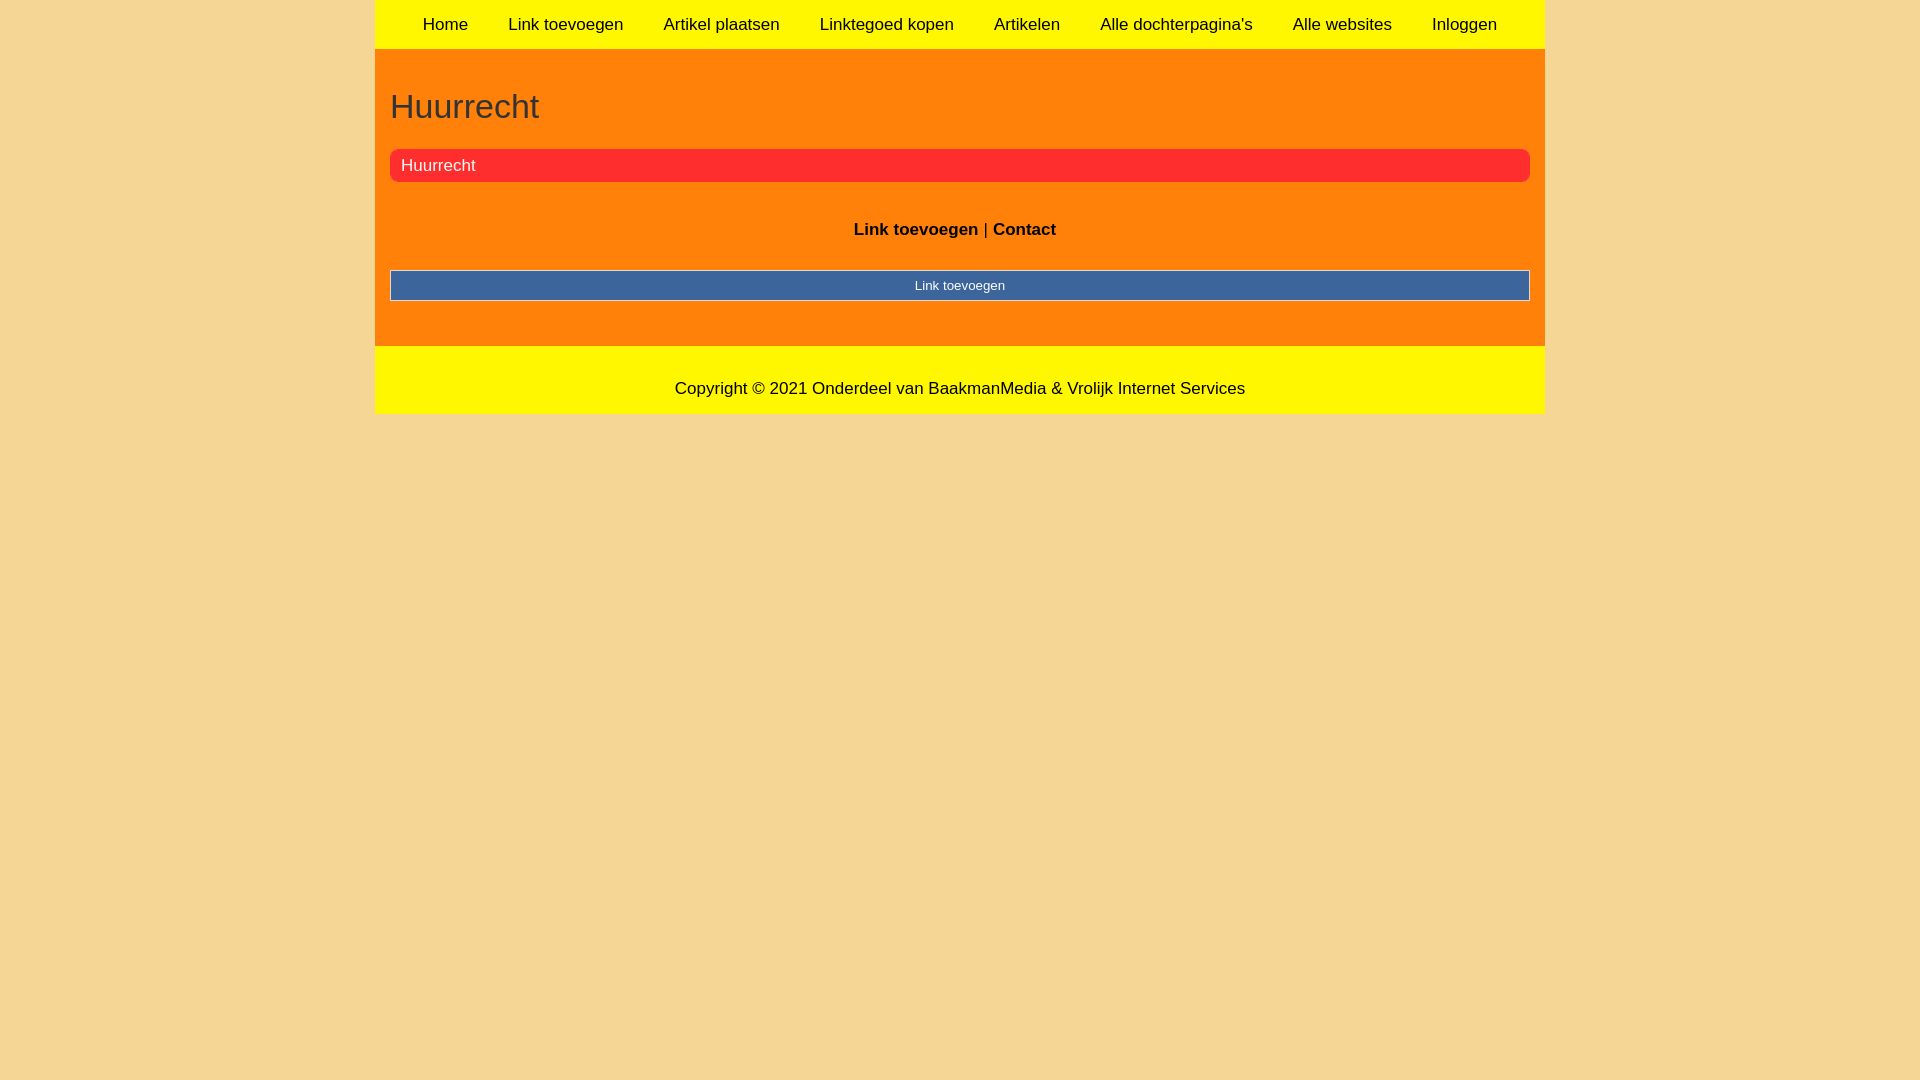 This screenshot has height=1080, width=1920. I want to click on Vrolijk Internet Services, so click(1156, 388).